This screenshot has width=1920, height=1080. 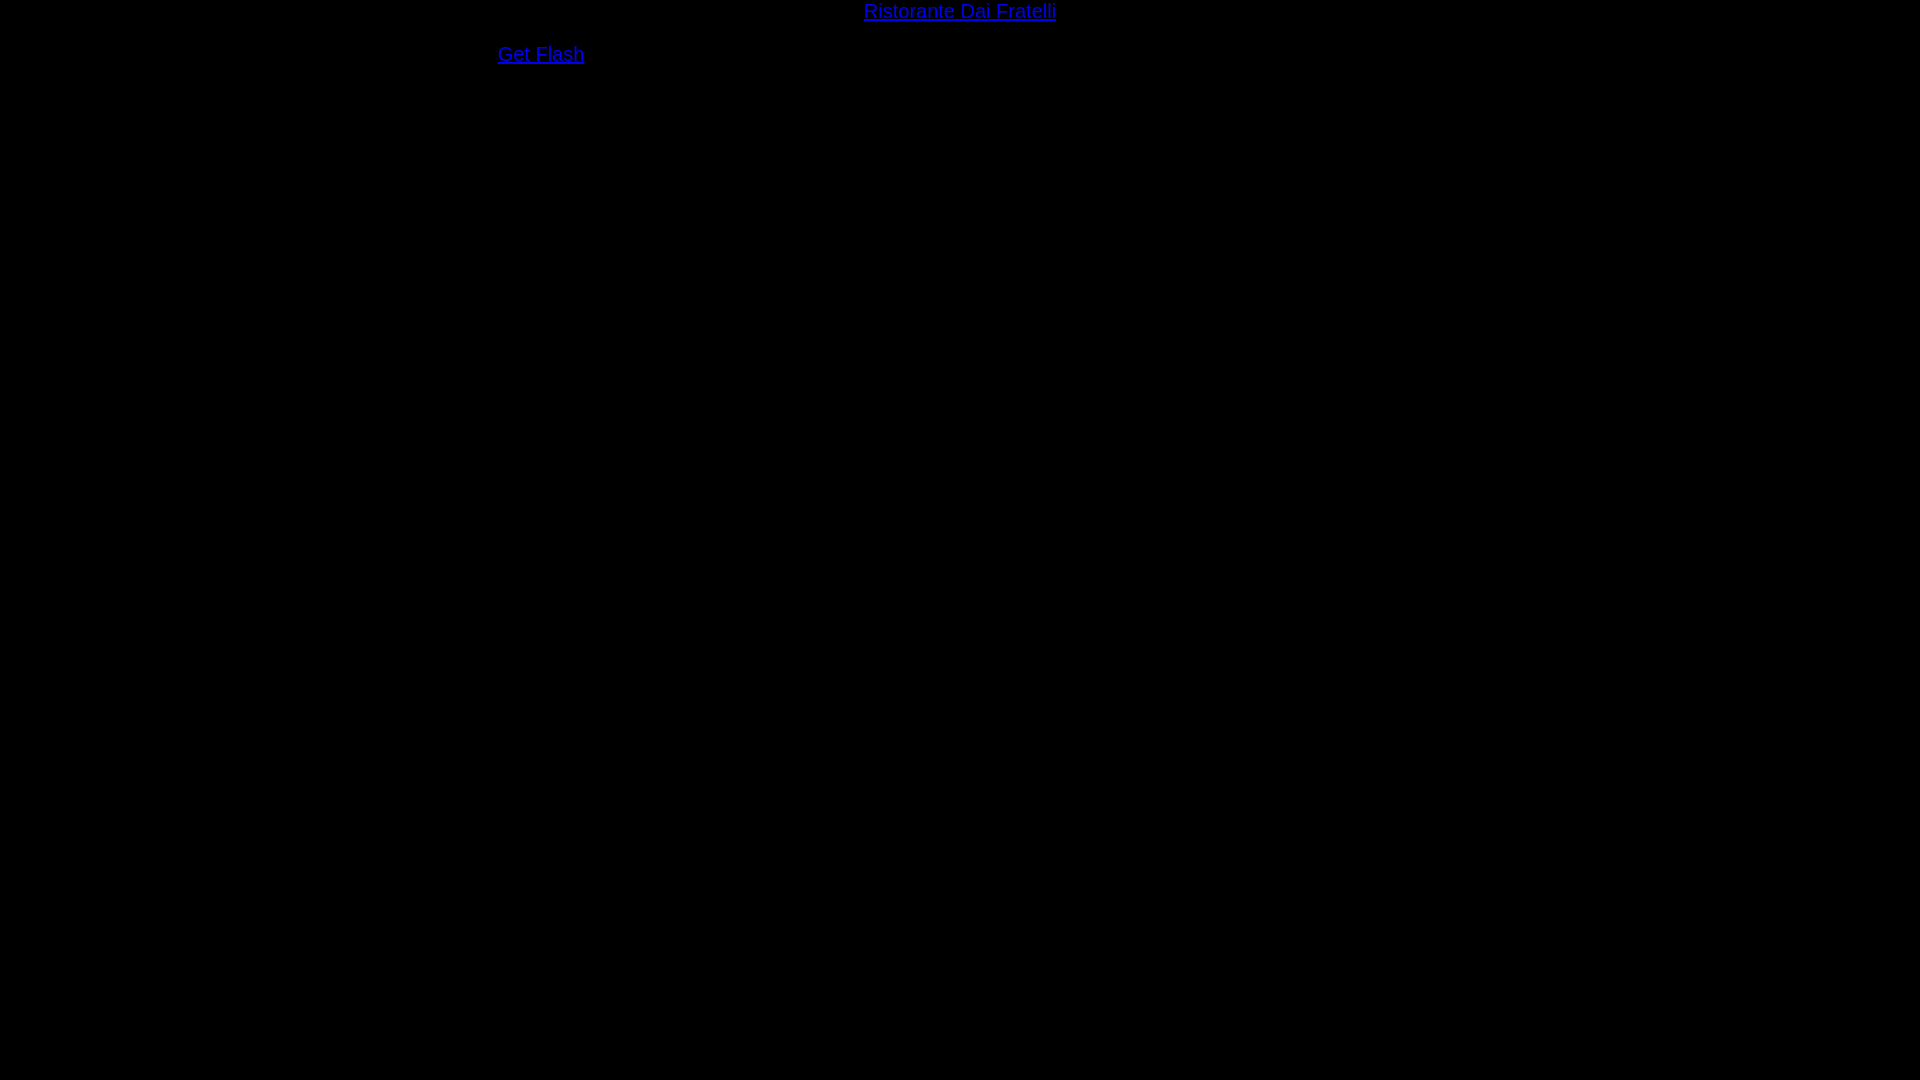 I want to click on Get Flash, so click(x=542, y=54).